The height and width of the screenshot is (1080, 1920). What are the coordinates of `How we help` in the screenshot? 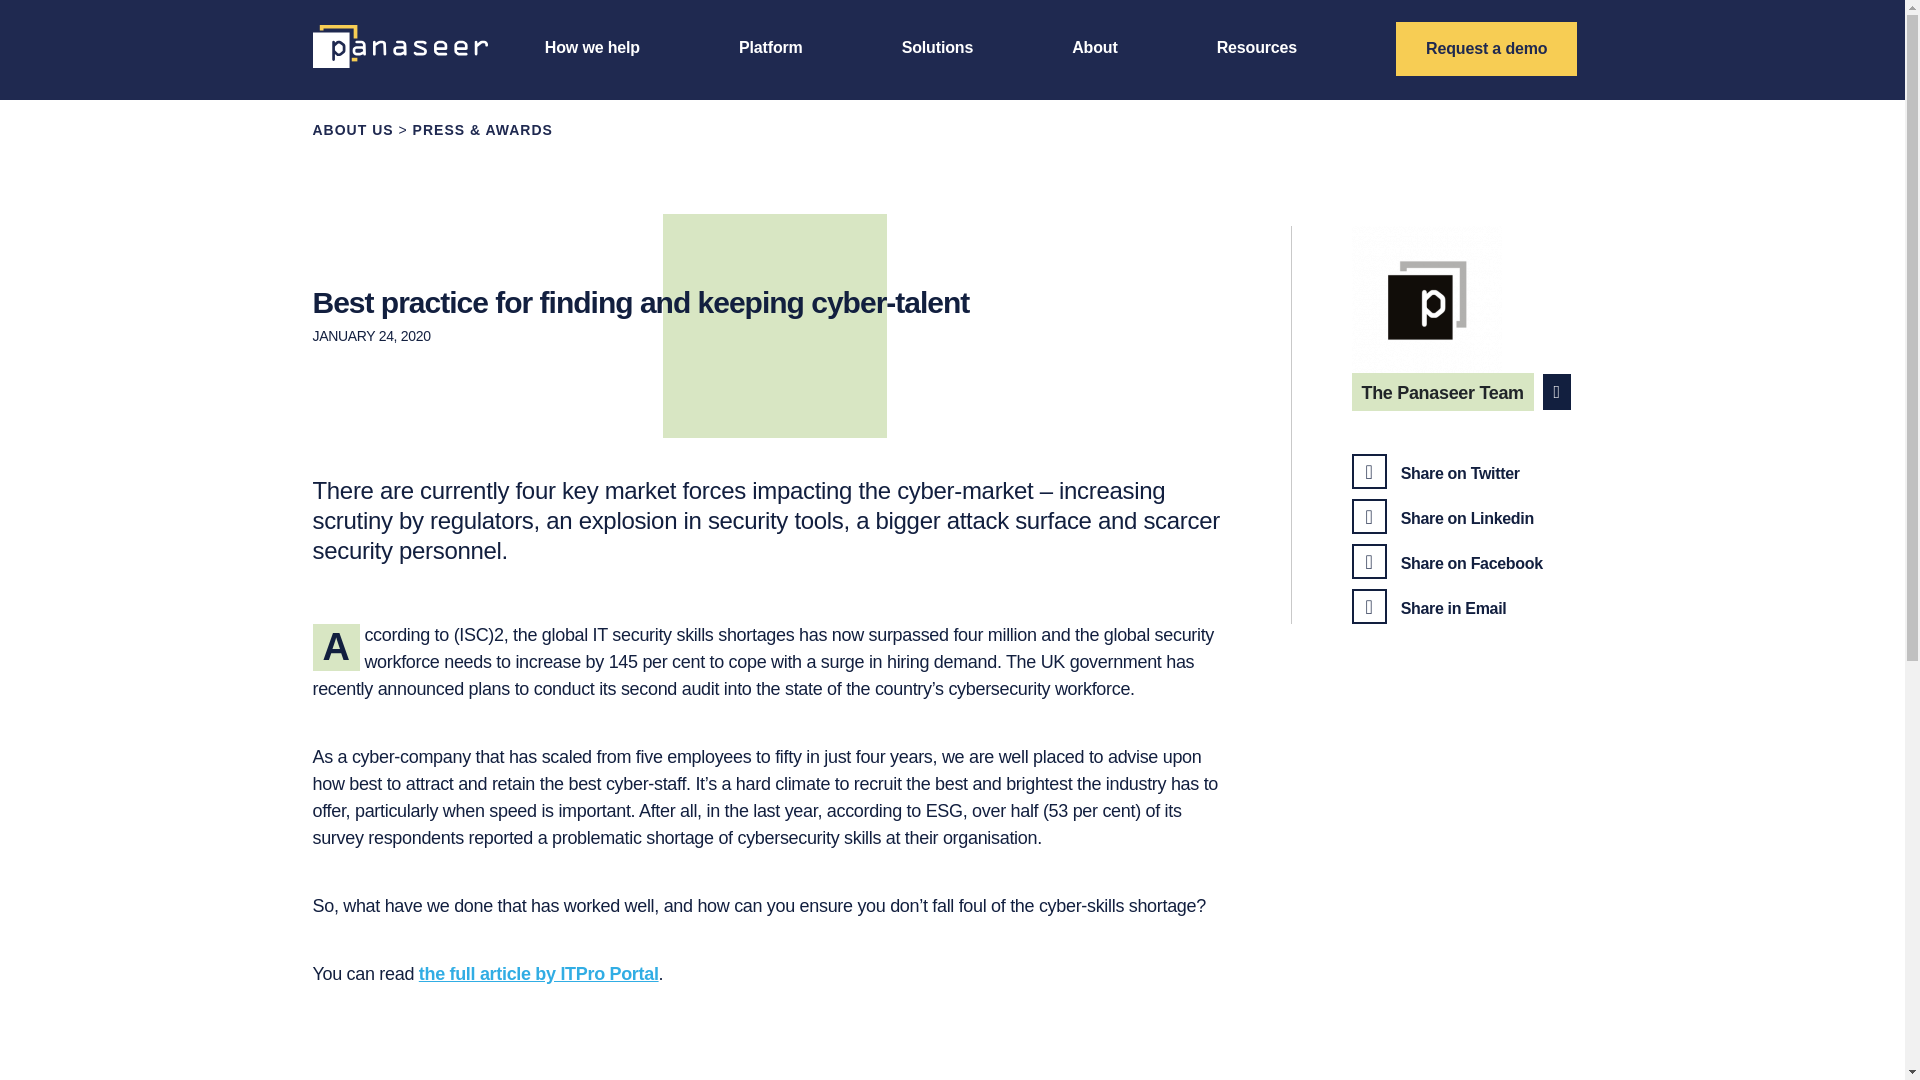 It's located at (592, 48).